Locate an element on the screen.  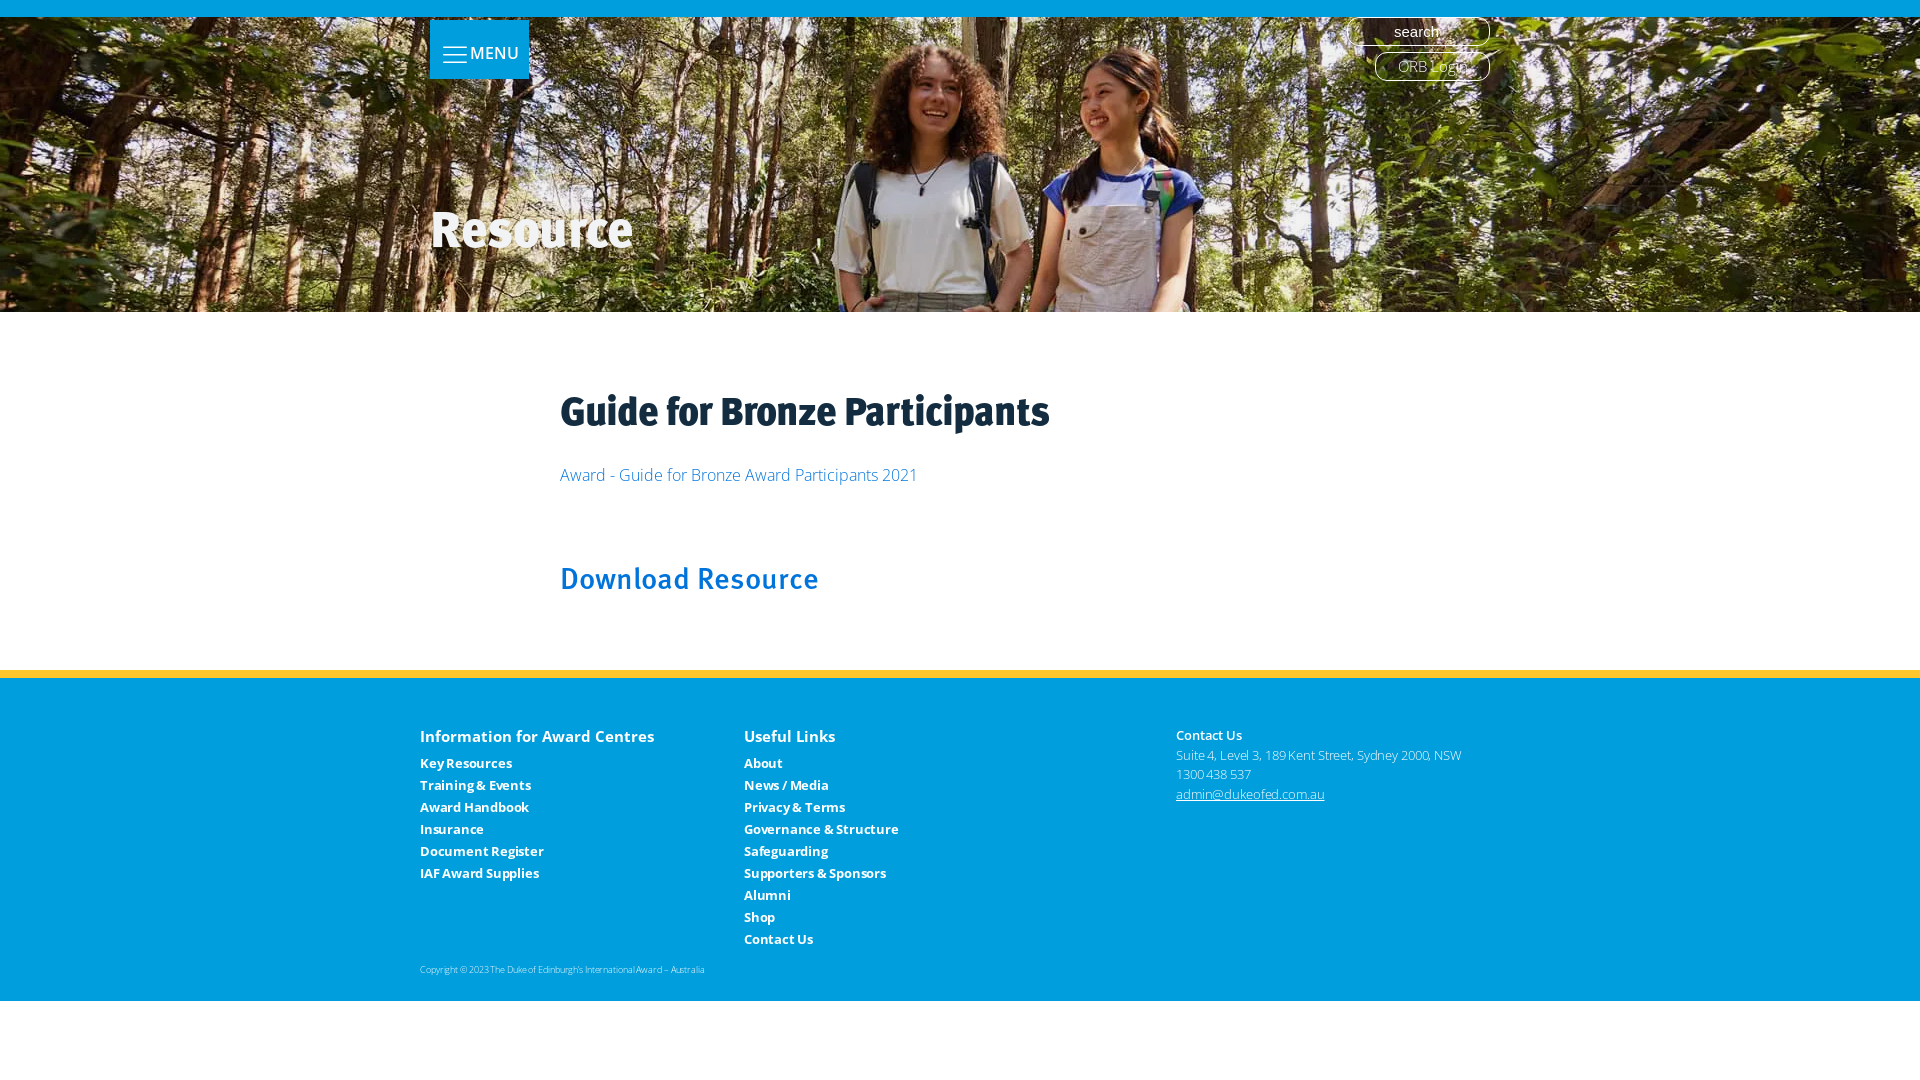
1300 438 537 is located at coordinates (1214, 774).